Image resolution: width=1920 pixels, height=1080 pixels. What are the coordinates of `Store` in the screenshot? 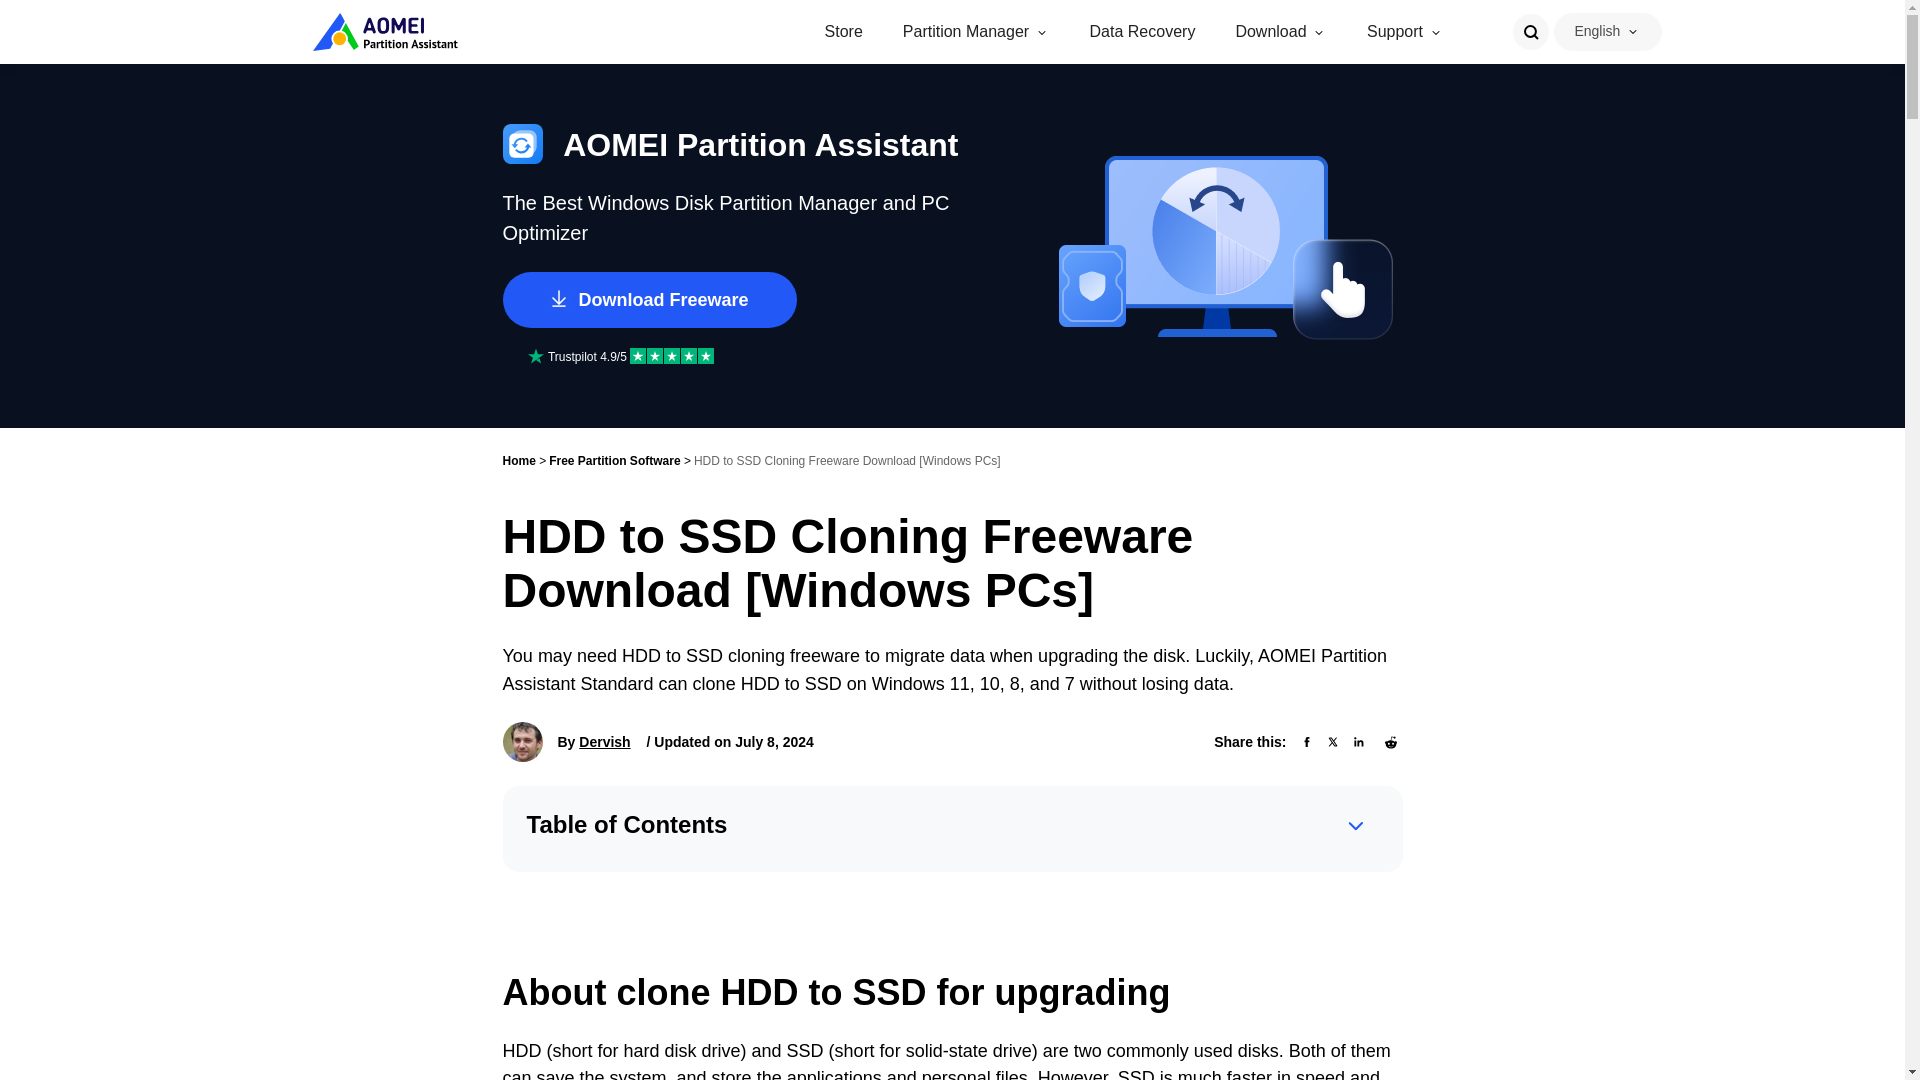 It's located at (844, 32).